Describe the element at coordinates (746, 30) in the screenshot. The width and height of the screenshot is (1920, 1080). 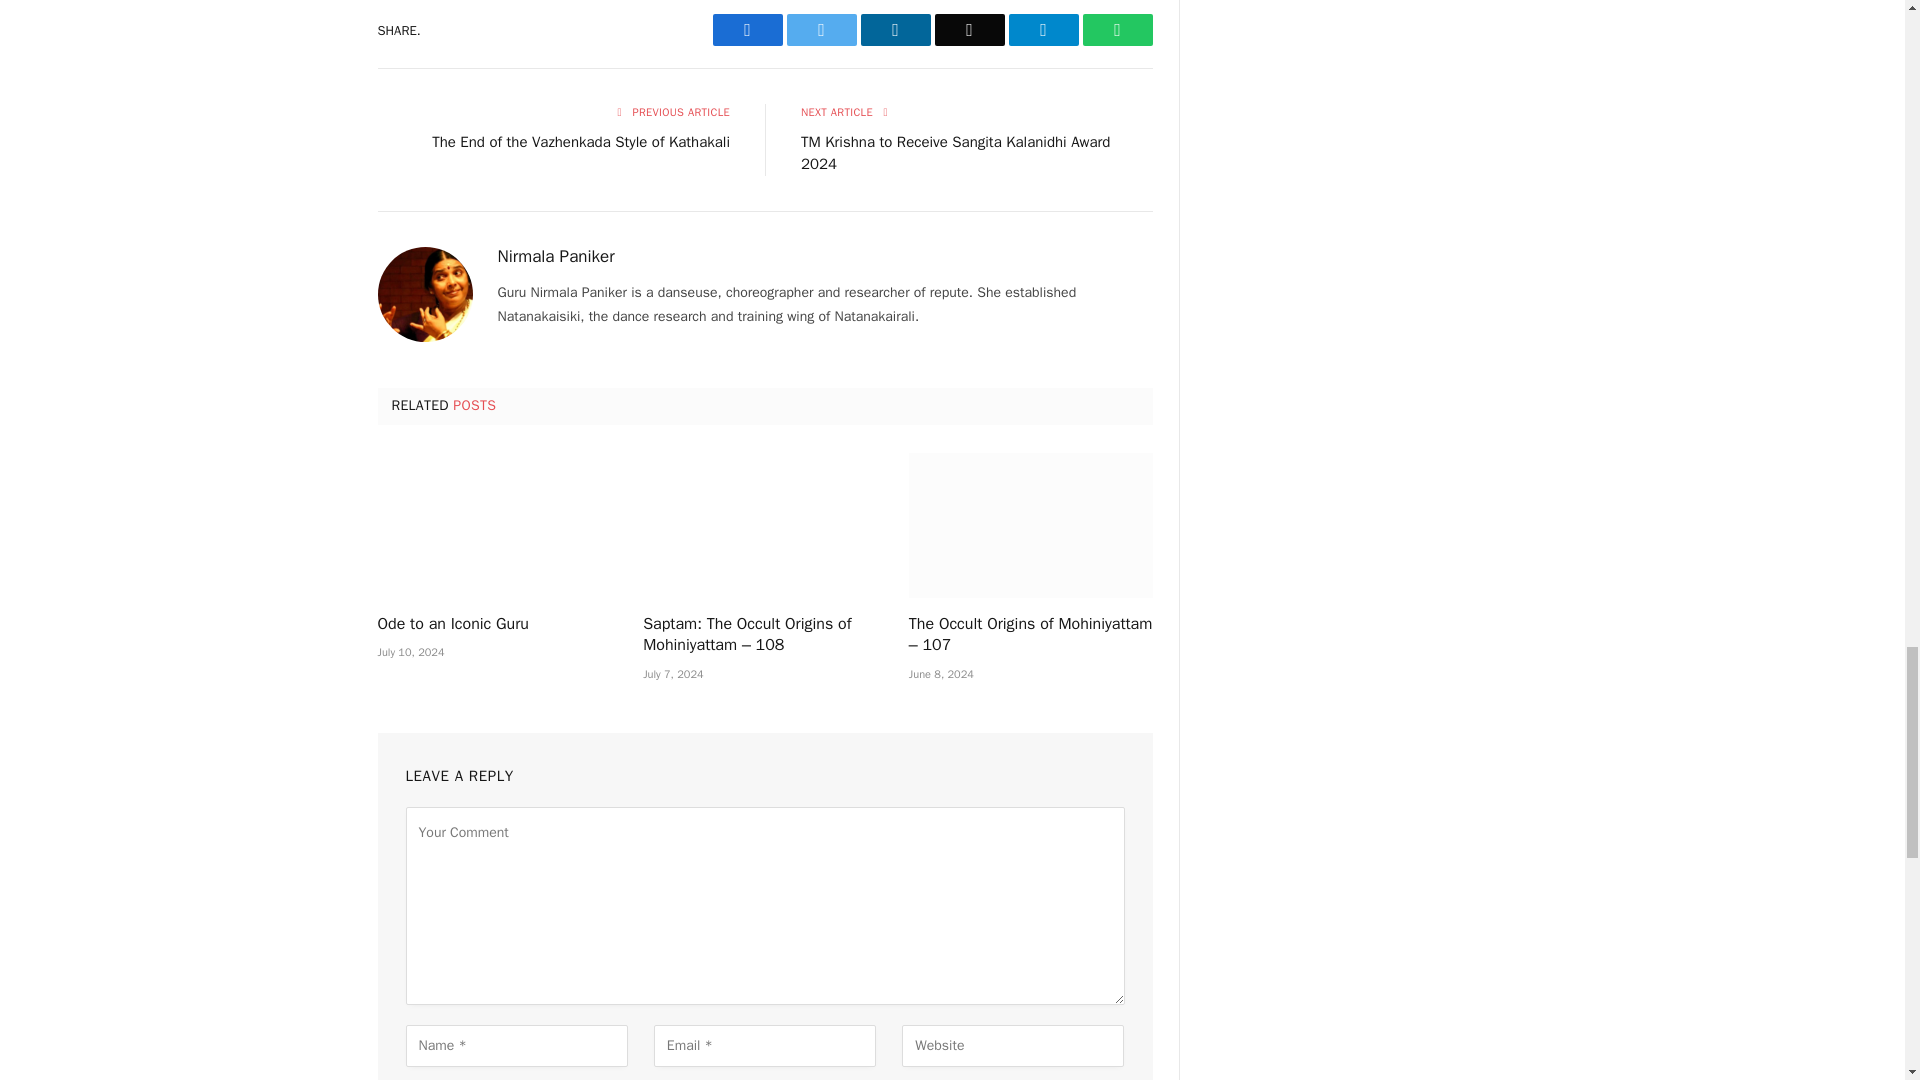
I see `Share on Facebook` at that location.